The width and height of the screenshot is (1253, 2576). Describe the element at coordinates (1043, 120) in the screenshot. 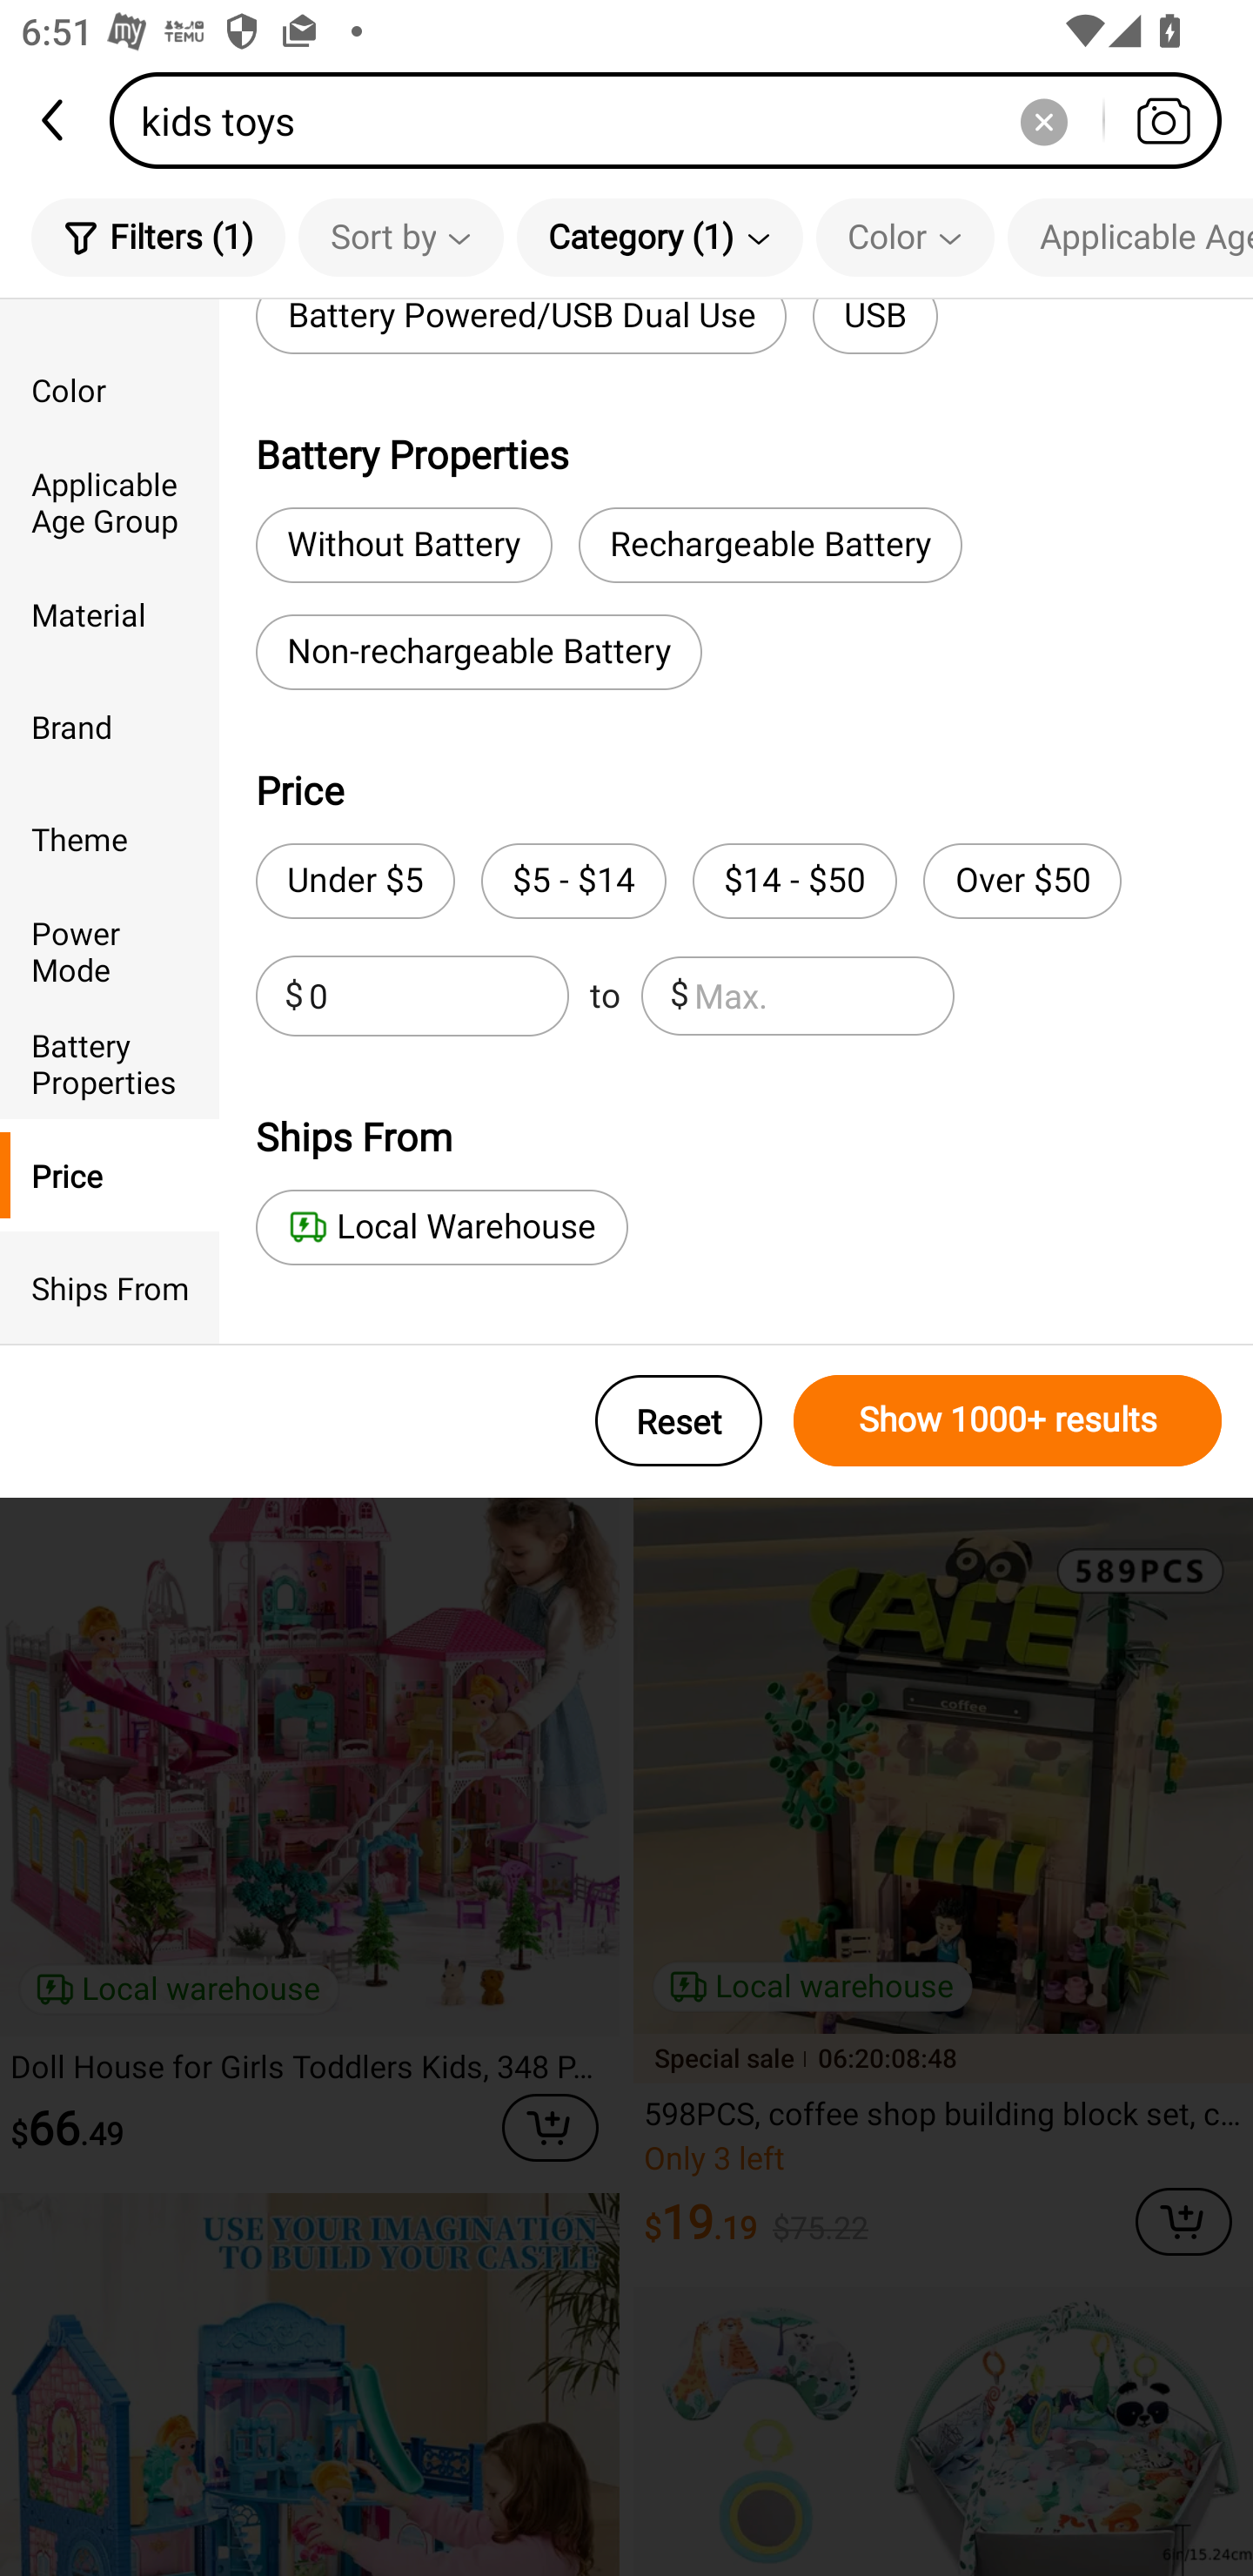

I see `Delete search history` at that location.